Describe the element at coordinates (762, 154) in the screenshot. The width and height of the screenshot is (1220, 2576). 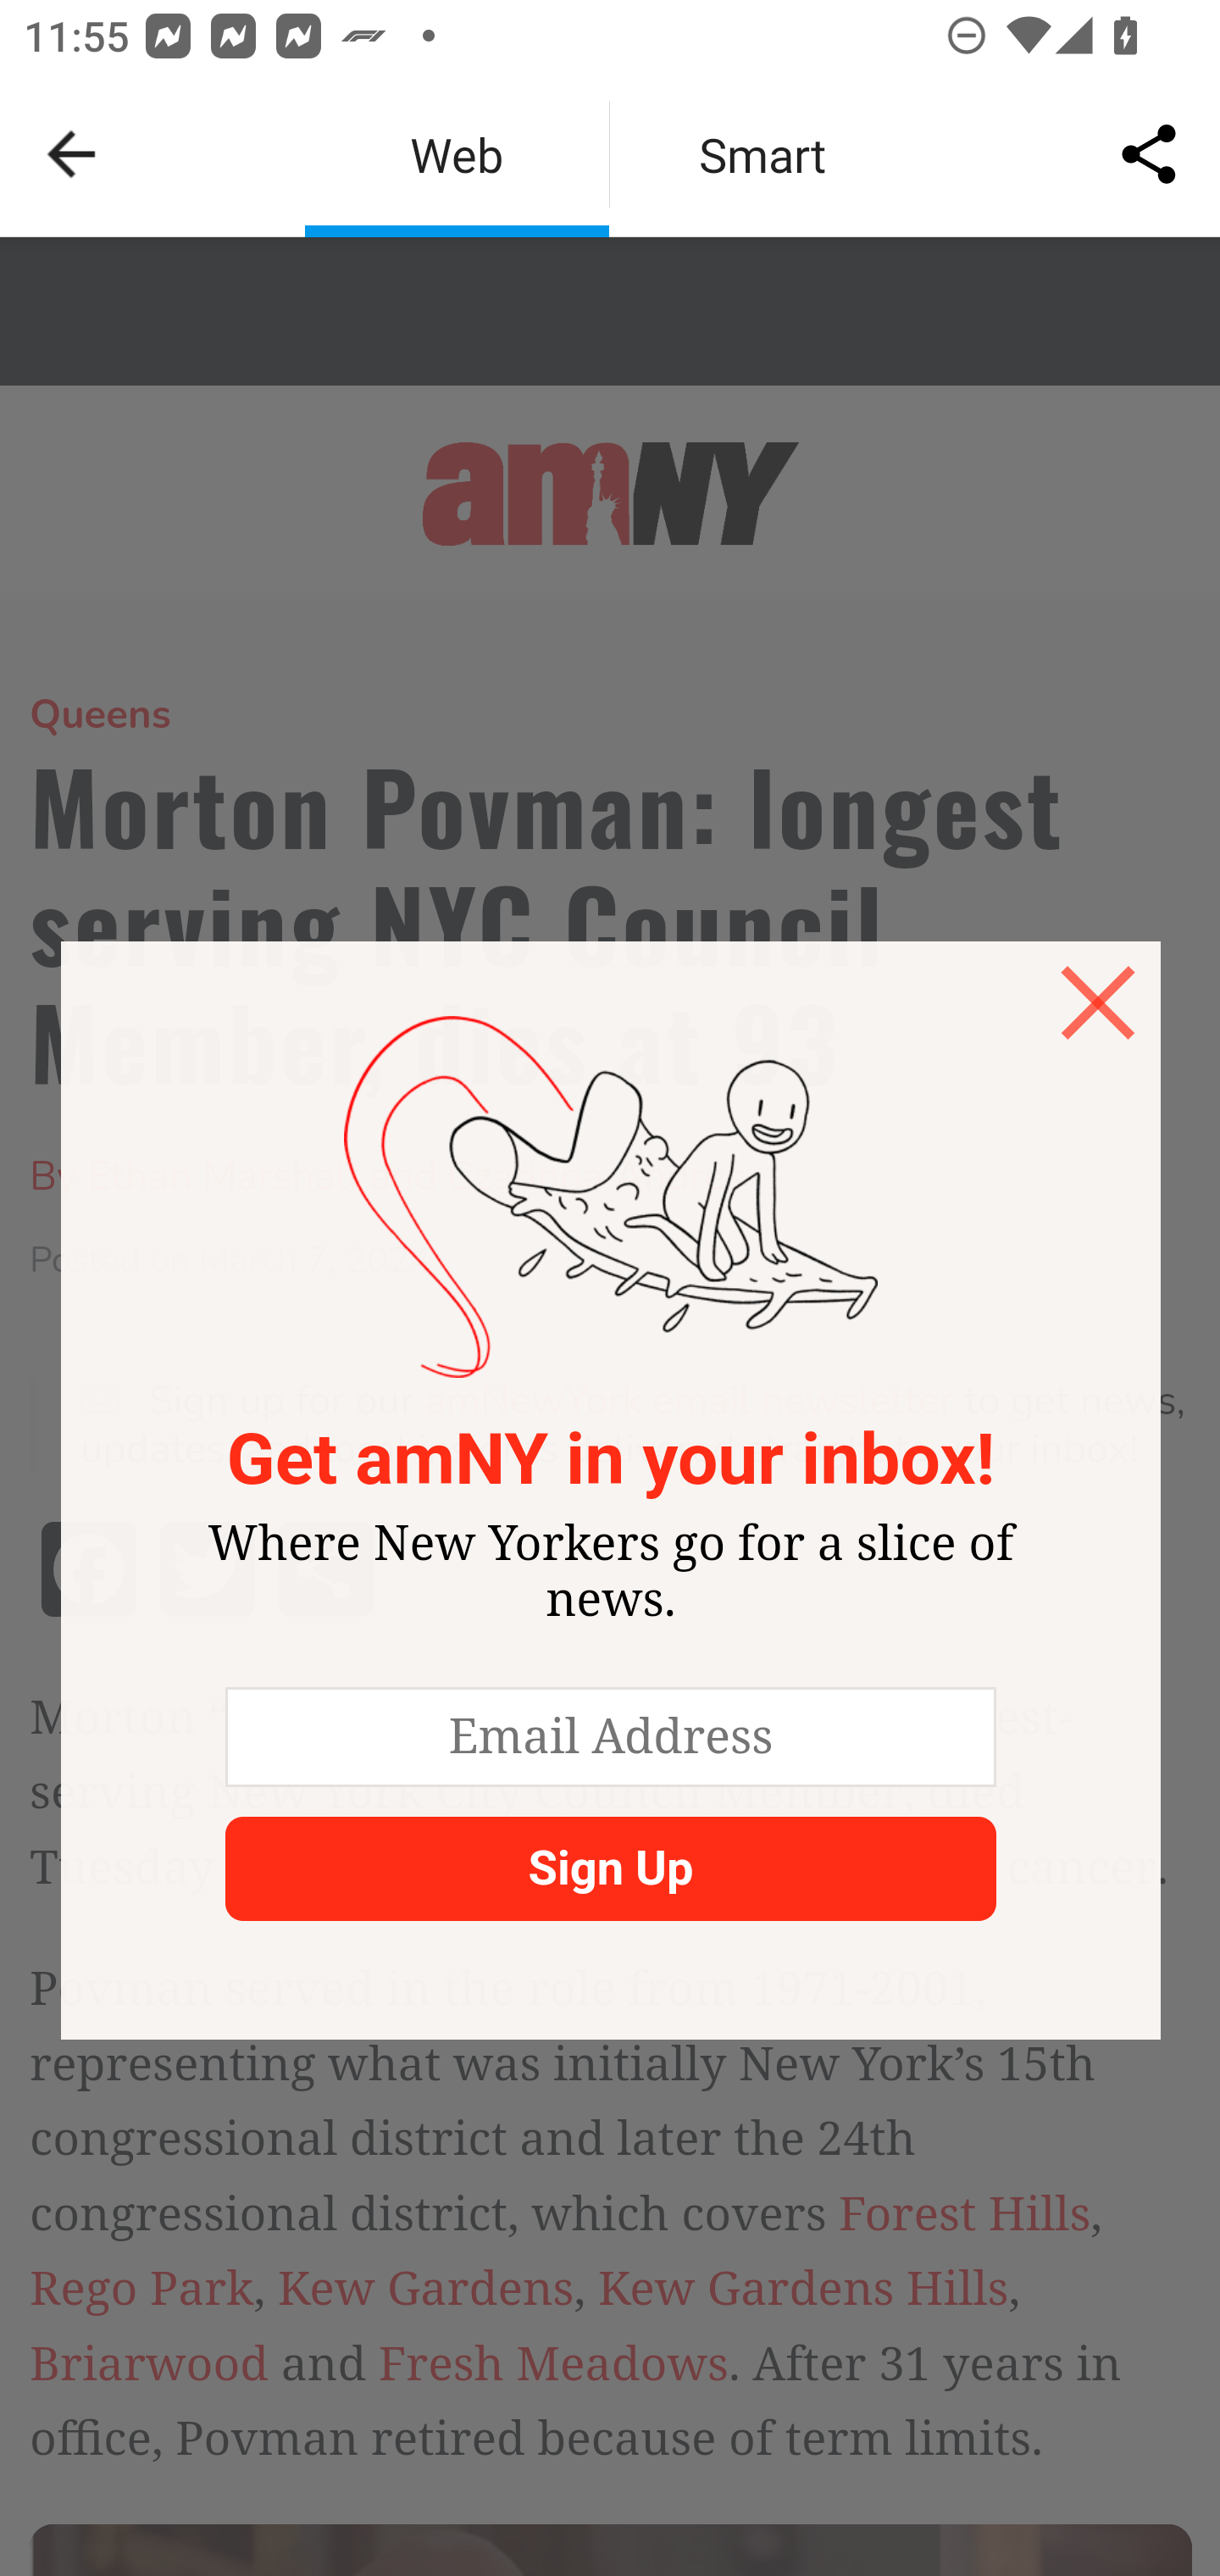
I see `Smart` at that location.